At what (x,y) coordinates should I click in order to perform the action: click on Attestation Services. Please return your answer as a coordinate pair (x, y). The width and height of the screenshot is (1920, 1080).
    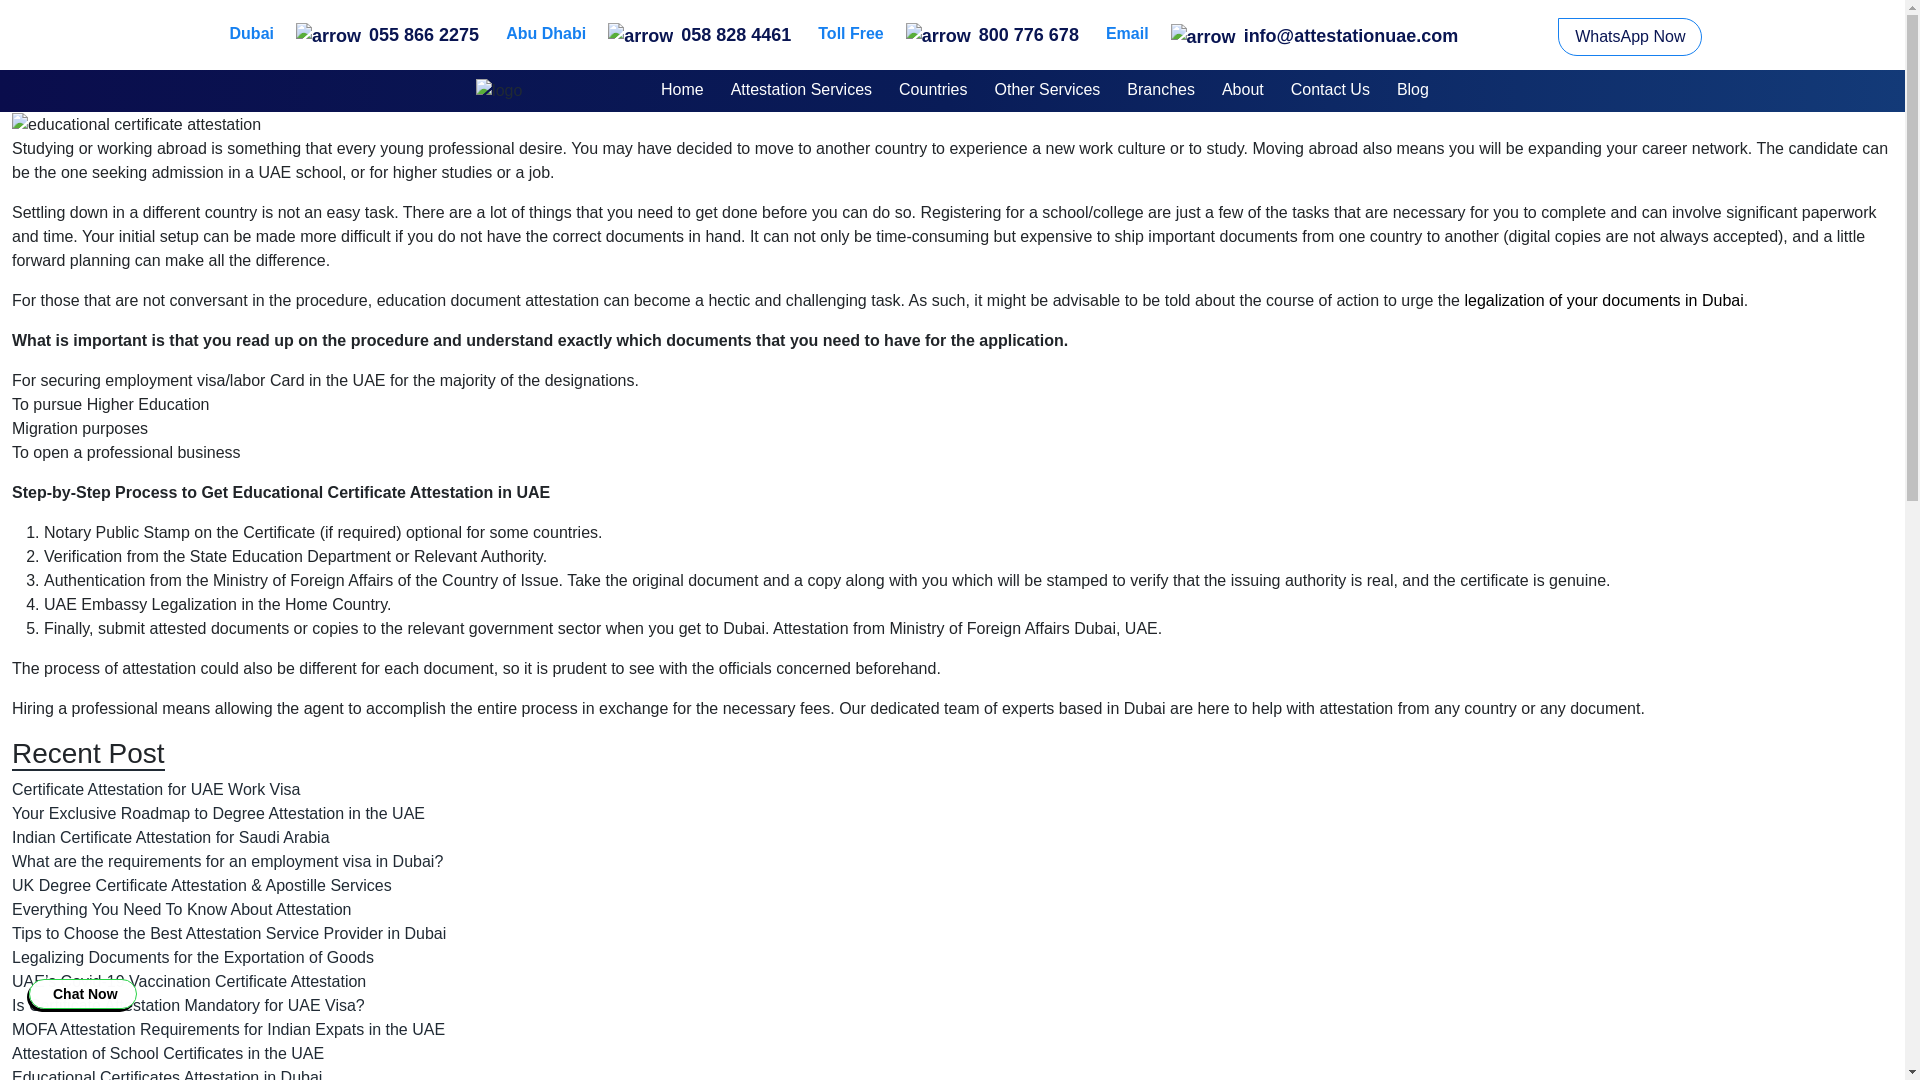
    Looking at the image, I should click on (801, 91).